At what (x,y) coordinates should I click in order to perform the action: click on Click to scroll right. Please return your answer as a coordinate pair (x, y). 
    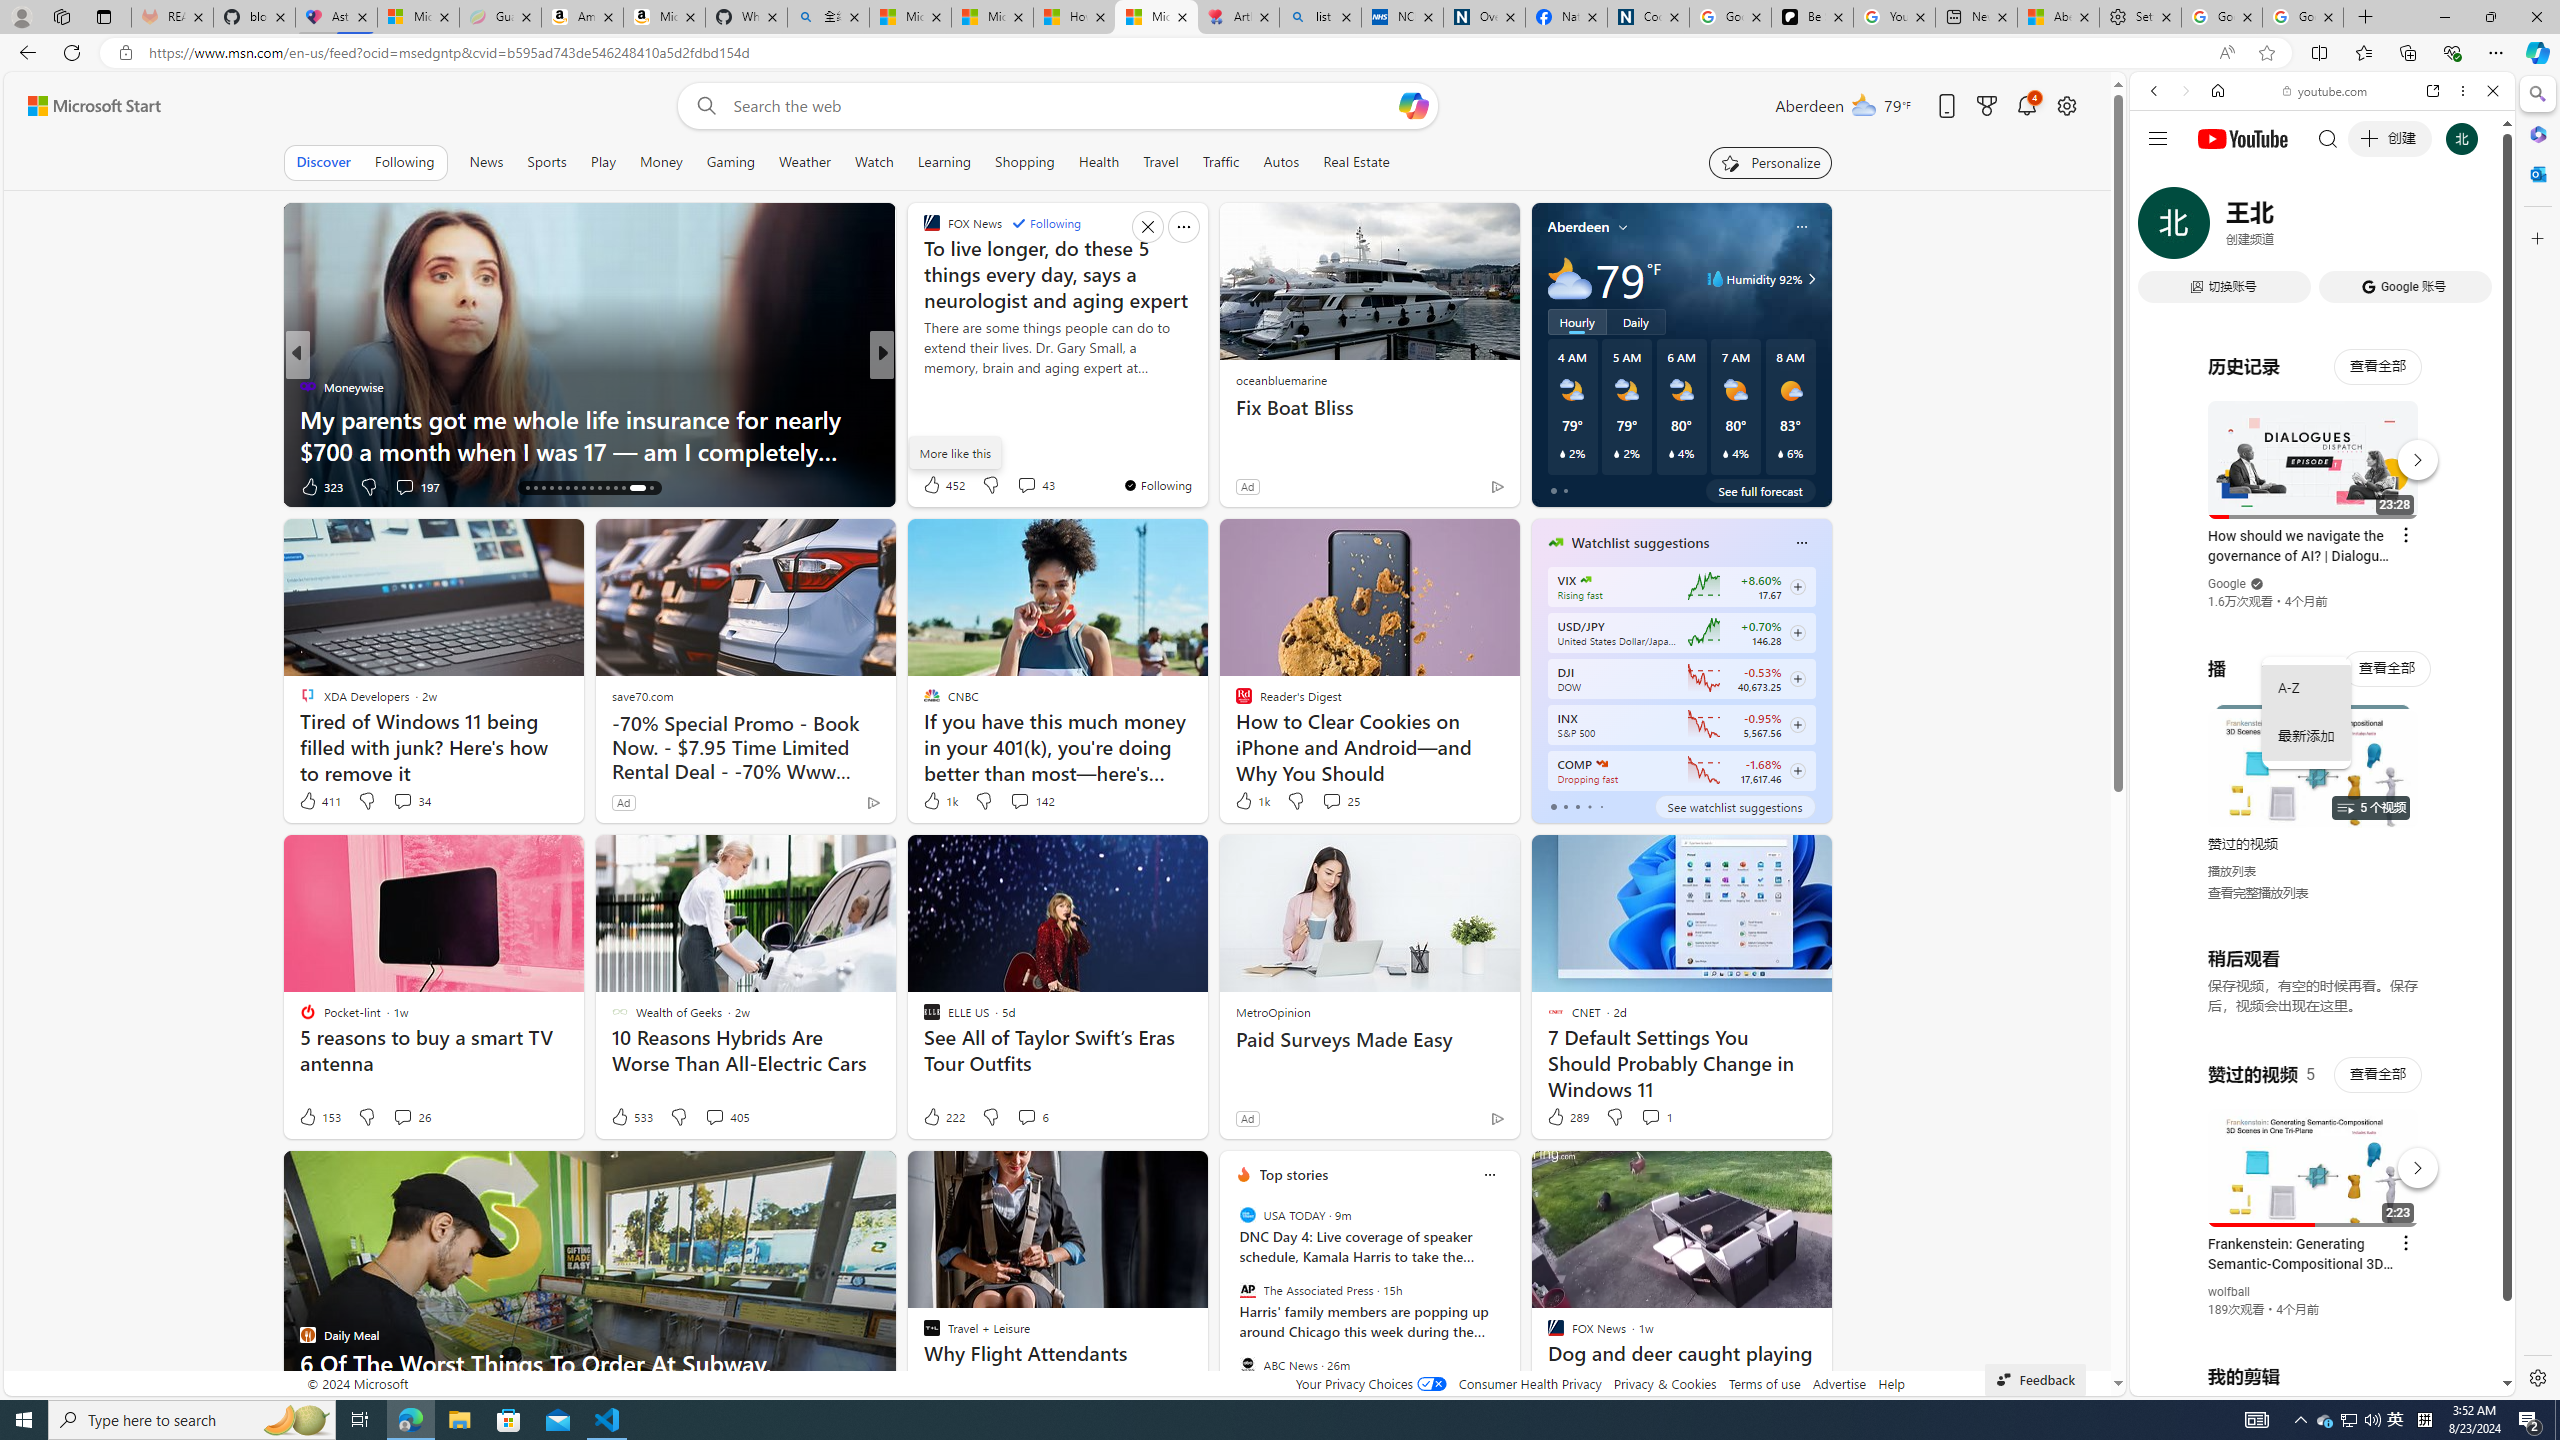
    Looking at the image, I should click on (2475, 803).